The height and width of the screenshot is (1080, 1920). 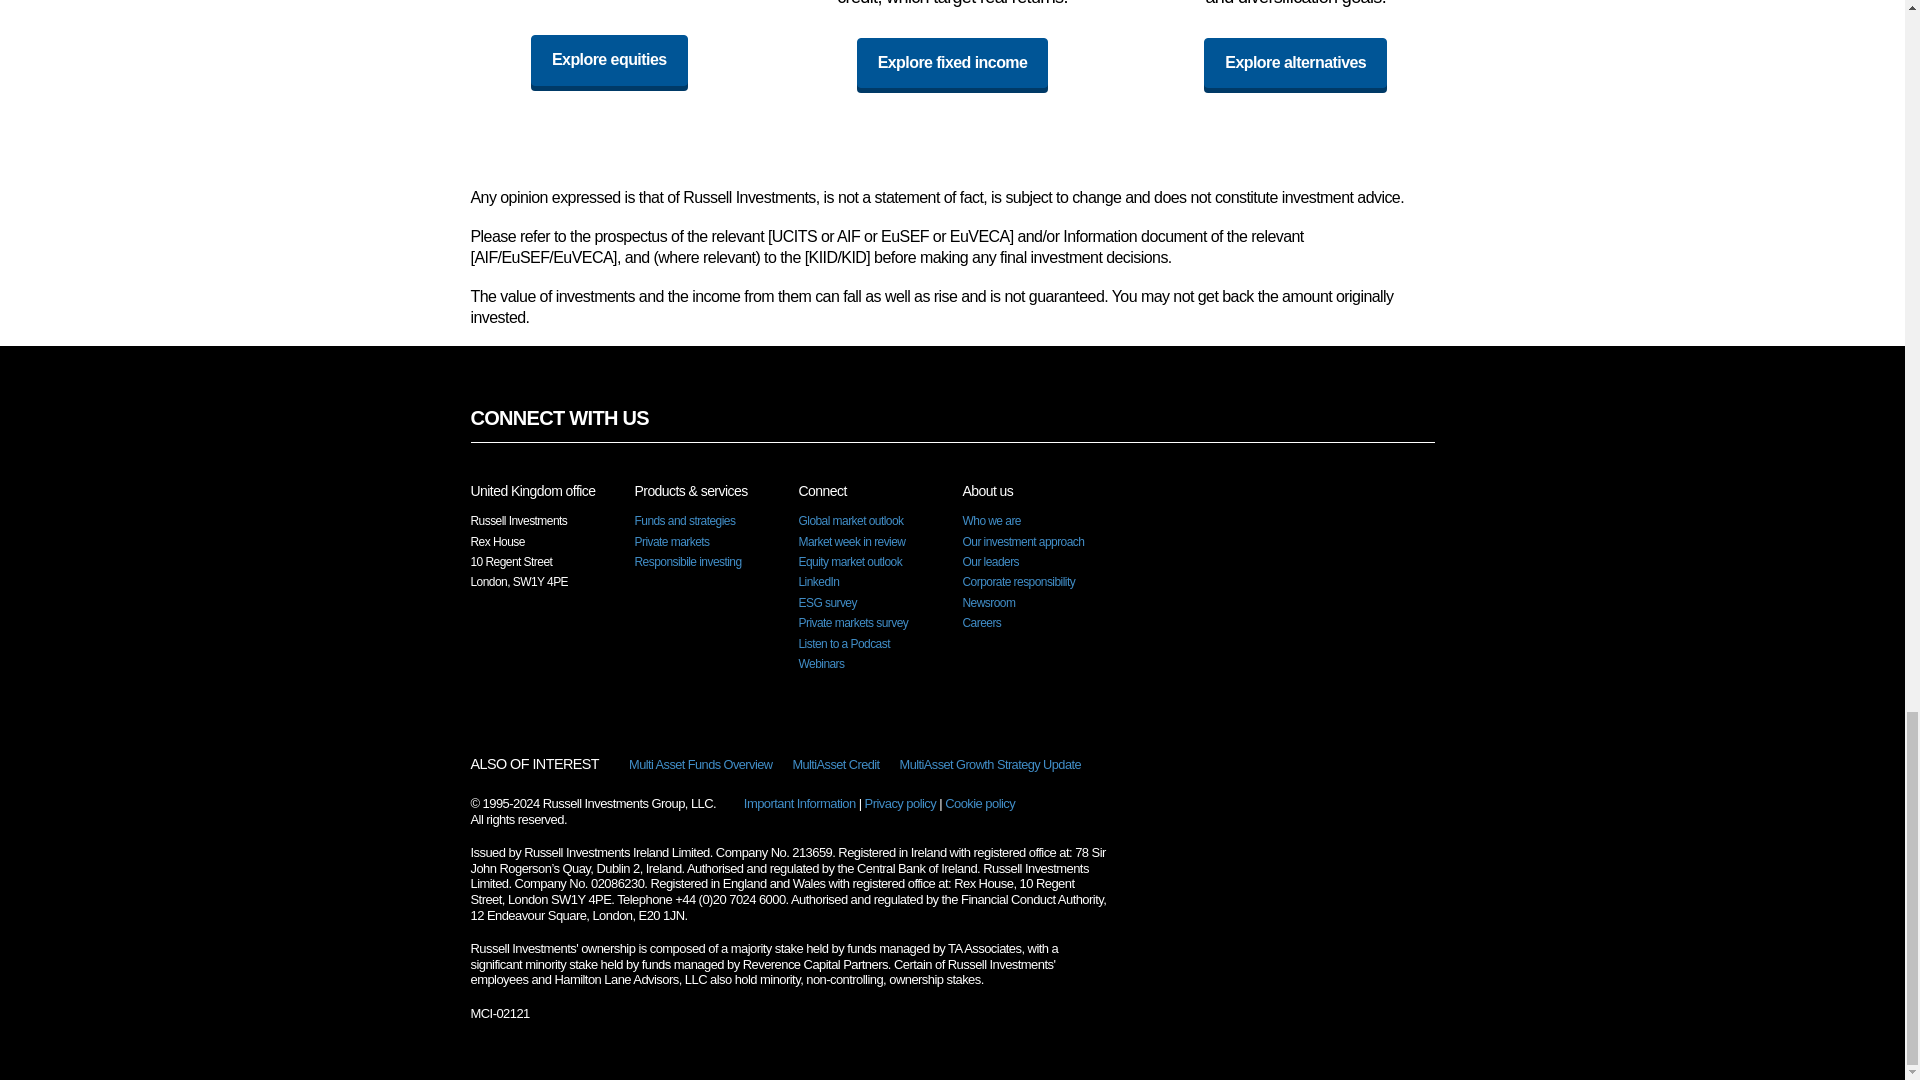 What do you see at coordinates (853, 622) in the screenshot?
I see `Private markets survey` at bounding box center [853, 622].